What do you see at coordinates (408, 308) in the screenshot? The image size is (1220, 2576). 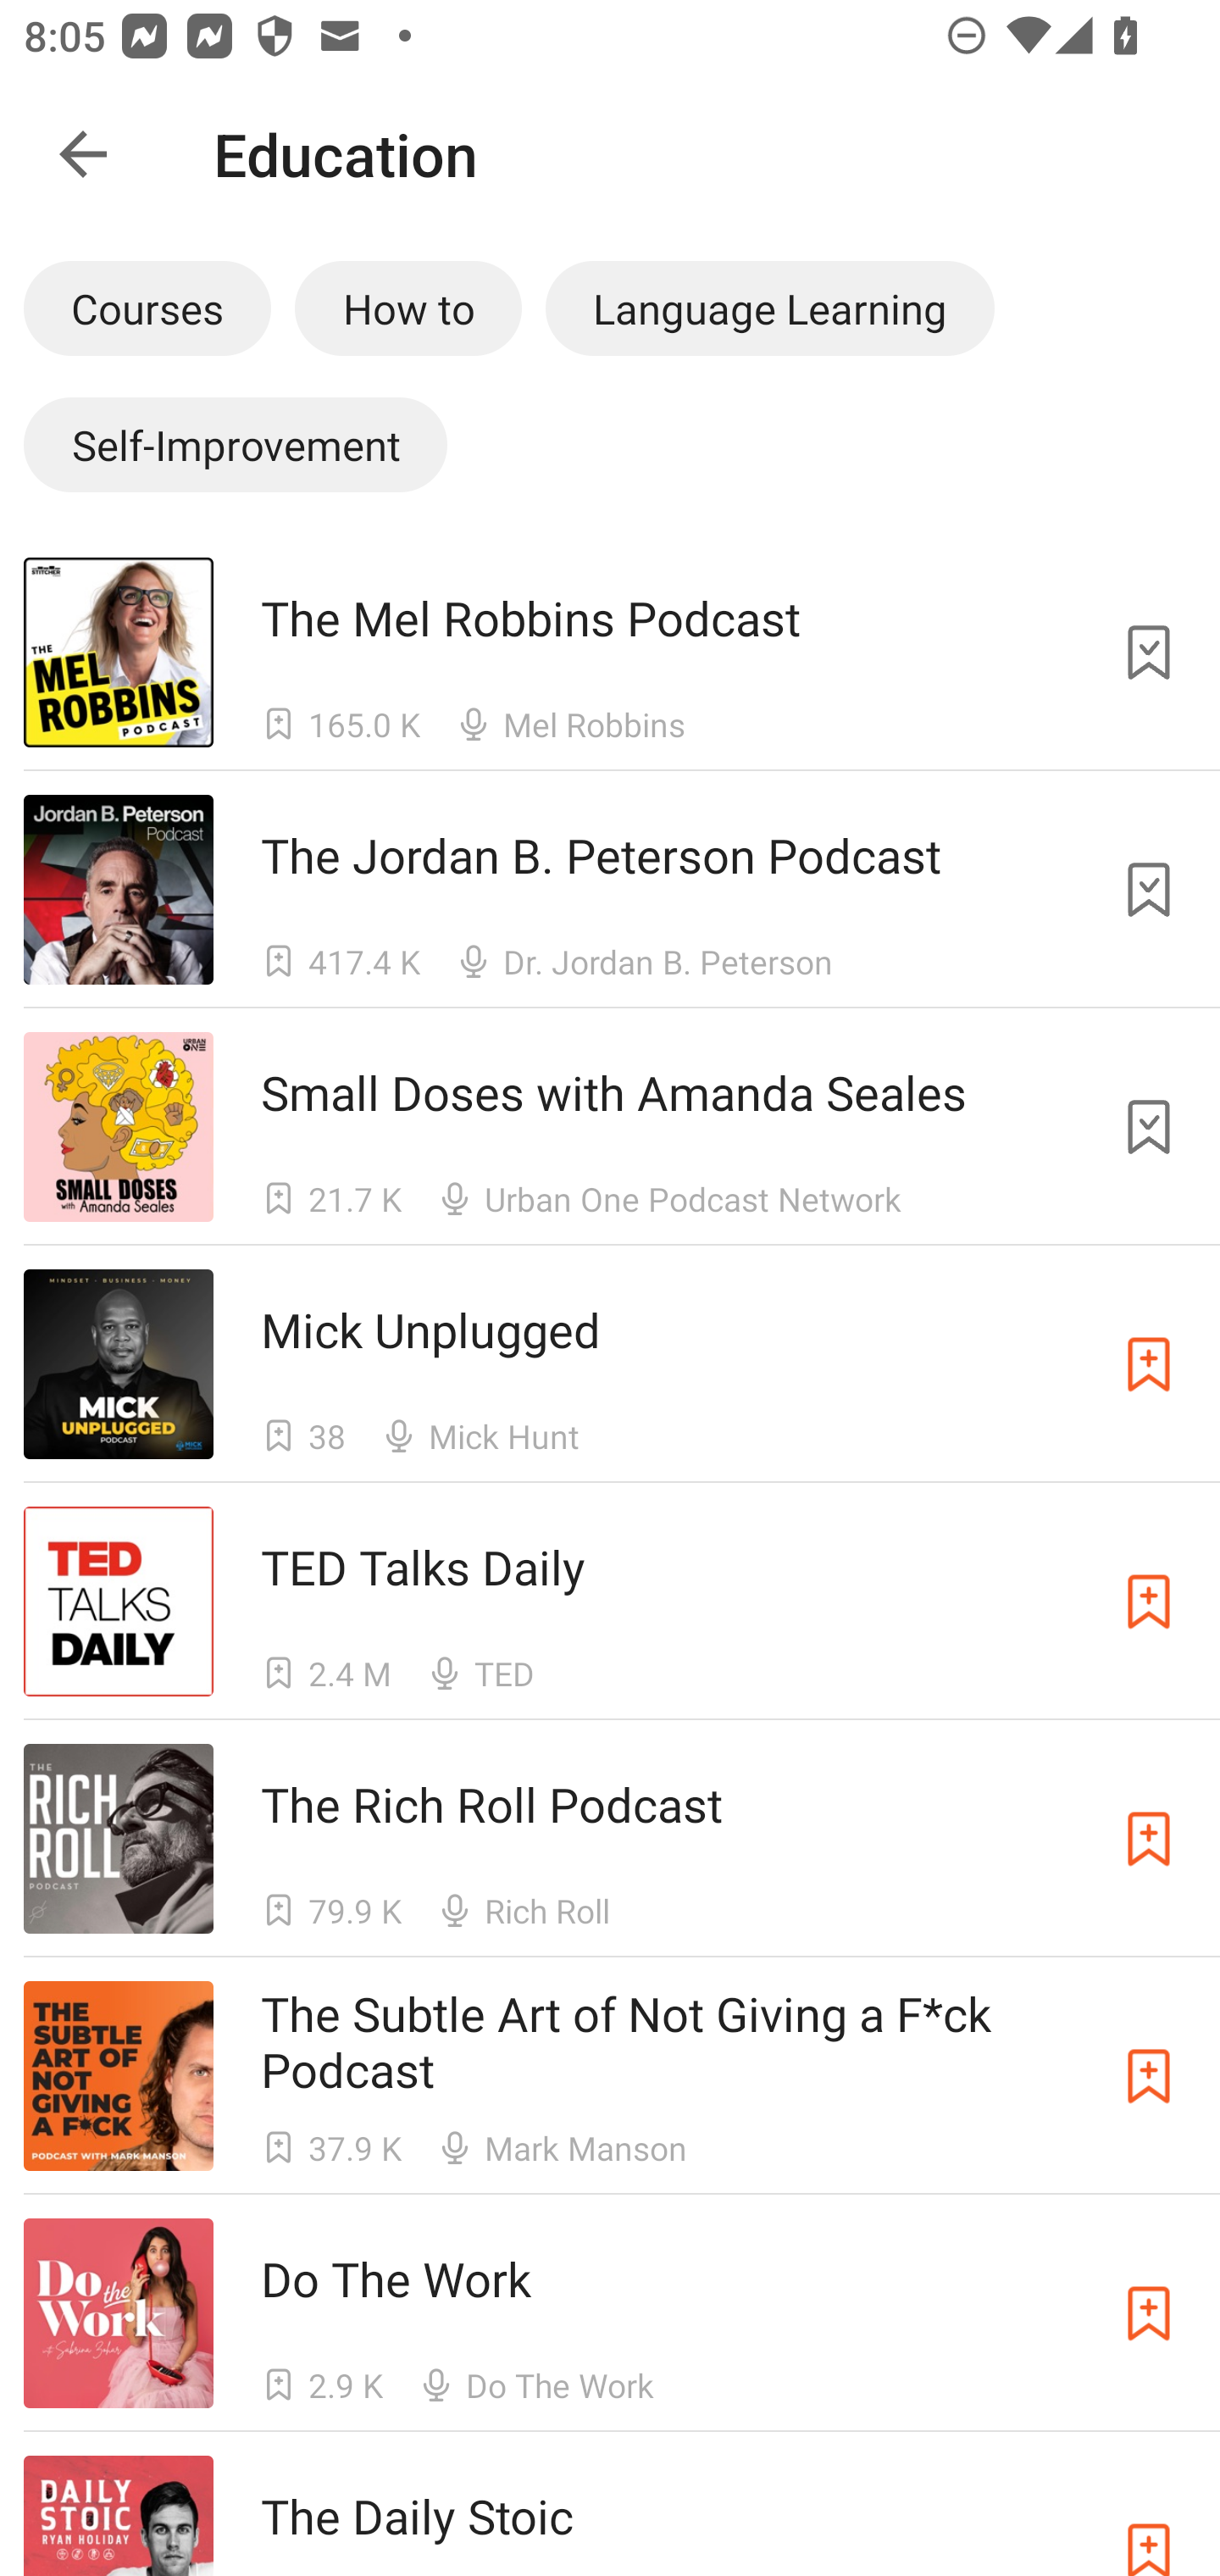 I see `How to` at bounding box center [408, 308].